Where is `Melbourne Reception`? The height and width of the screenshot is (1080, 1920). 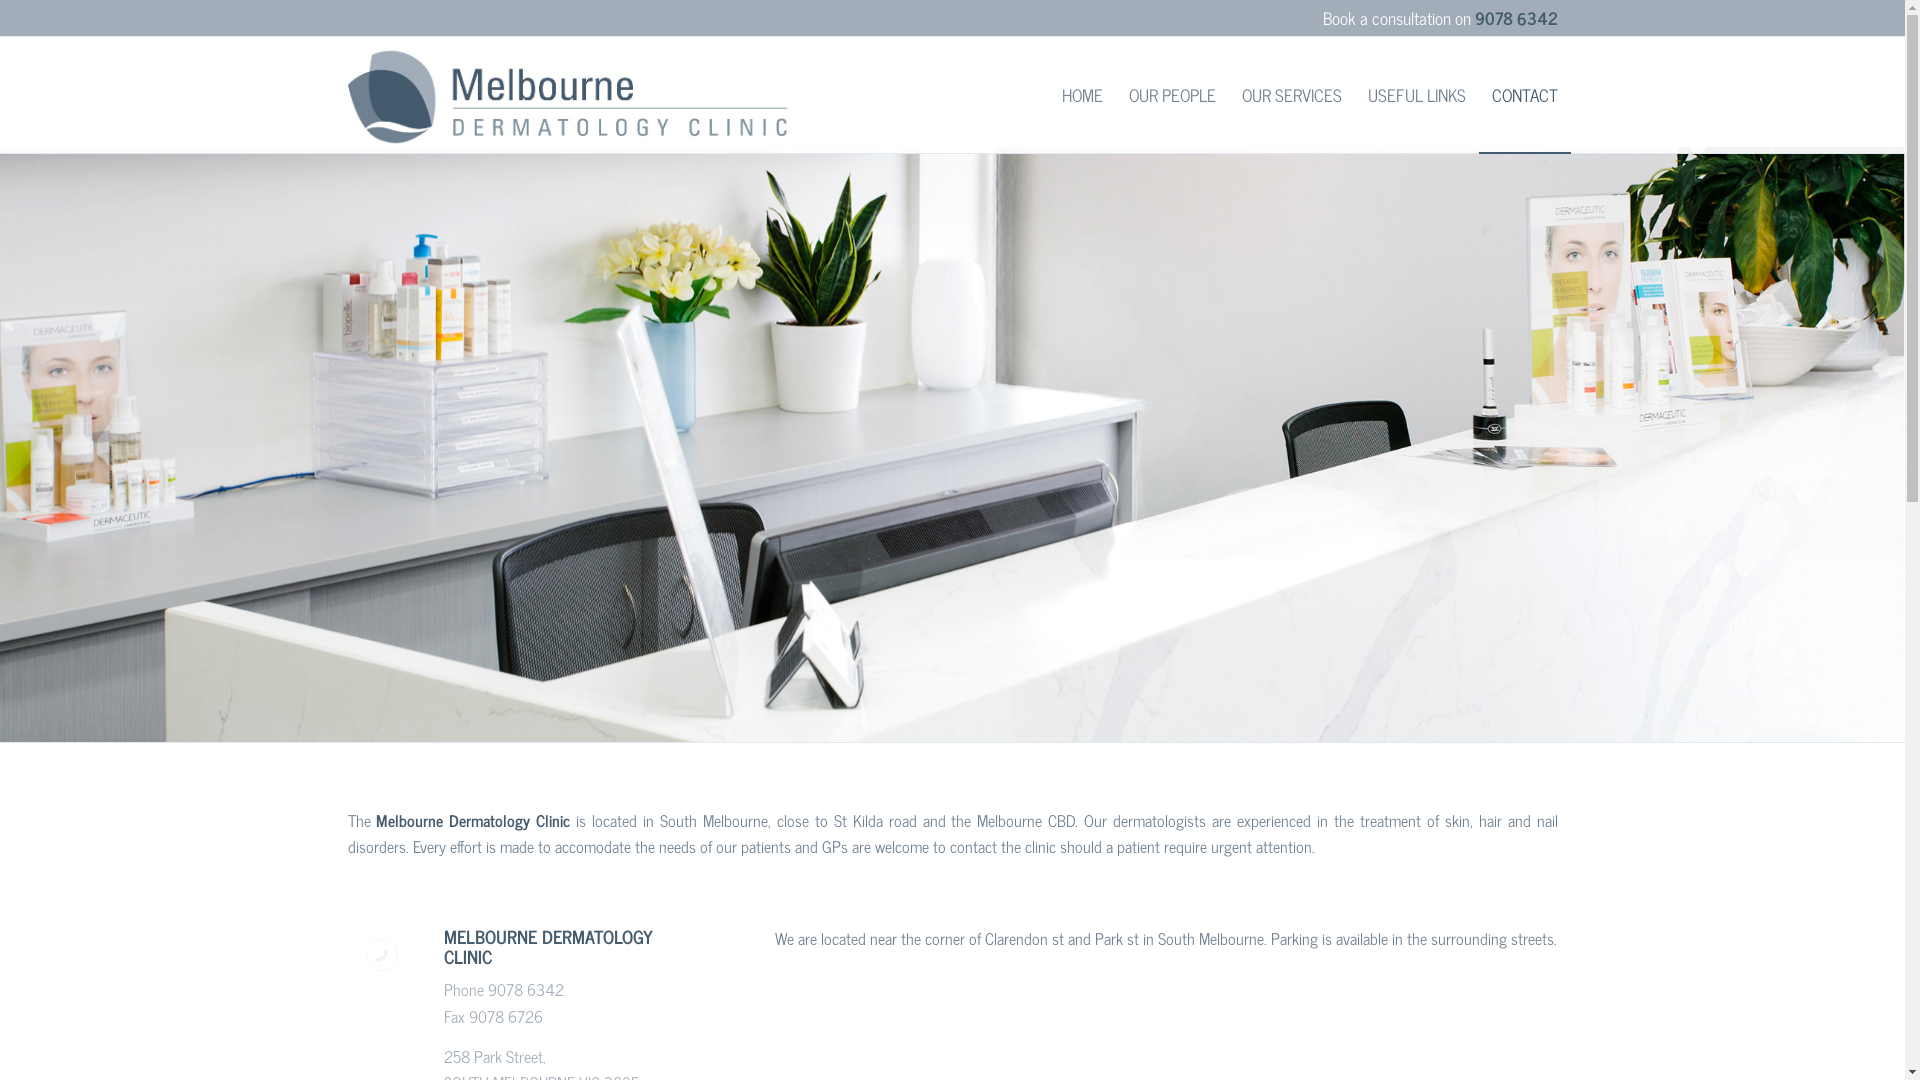
Melbourne Reception is located at coordinates (952, 444).